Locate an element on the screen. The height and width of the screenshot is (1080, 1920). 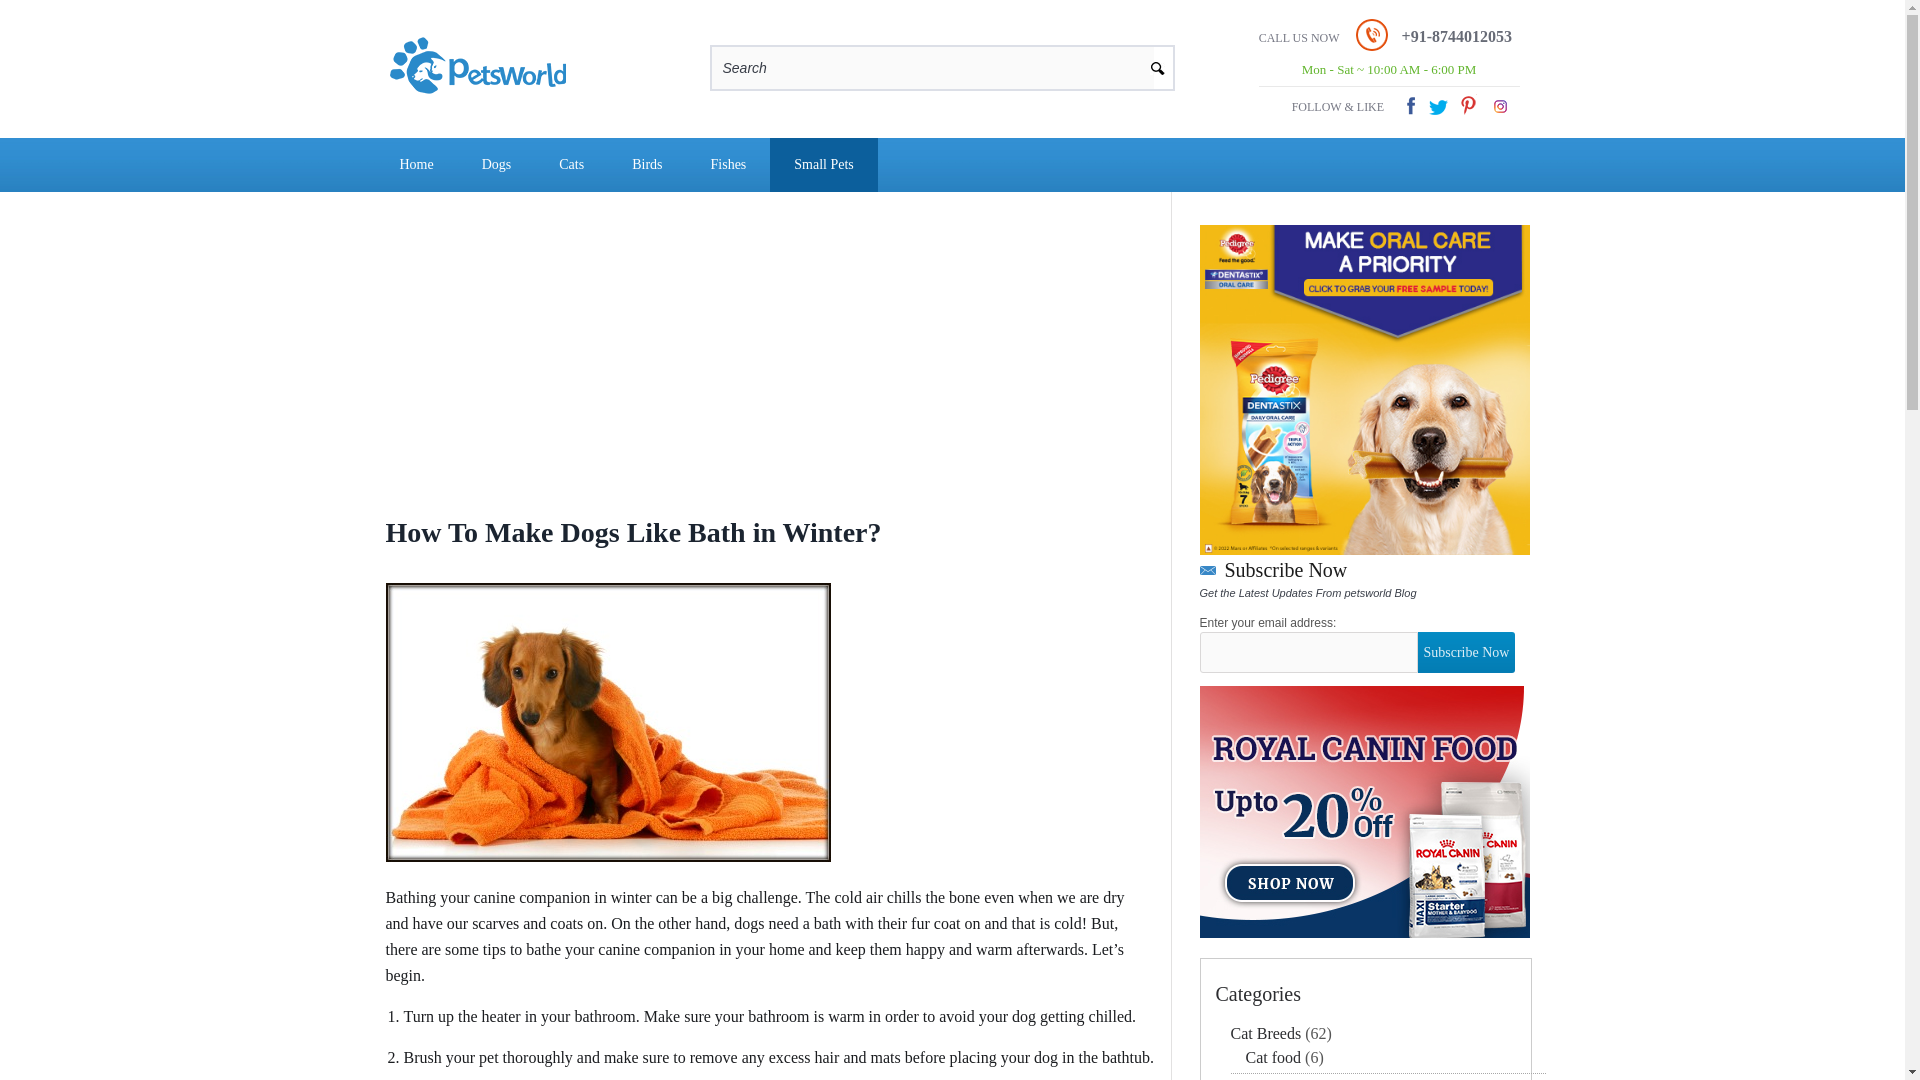
Home is located at coordinates (417, 165).